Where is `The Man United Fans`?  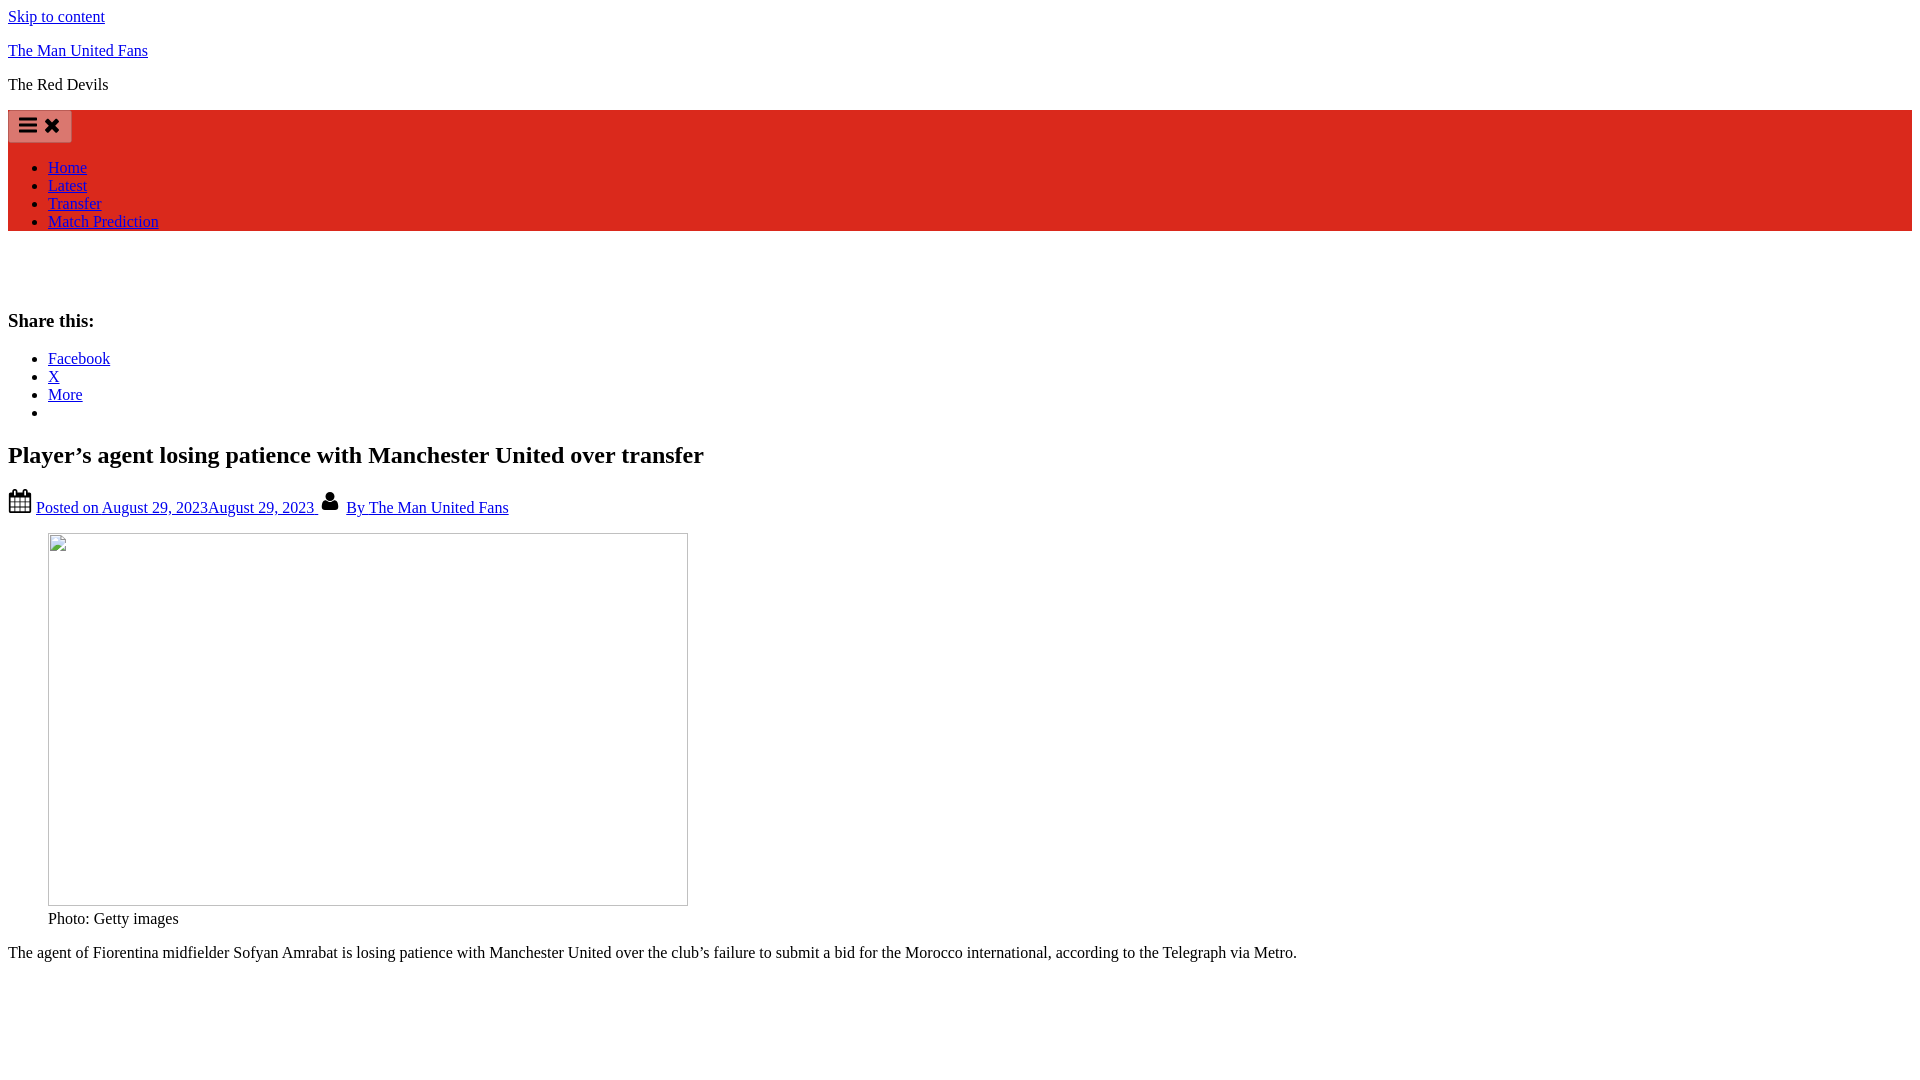 The Man United Fans is located at coordinates (77, 50).